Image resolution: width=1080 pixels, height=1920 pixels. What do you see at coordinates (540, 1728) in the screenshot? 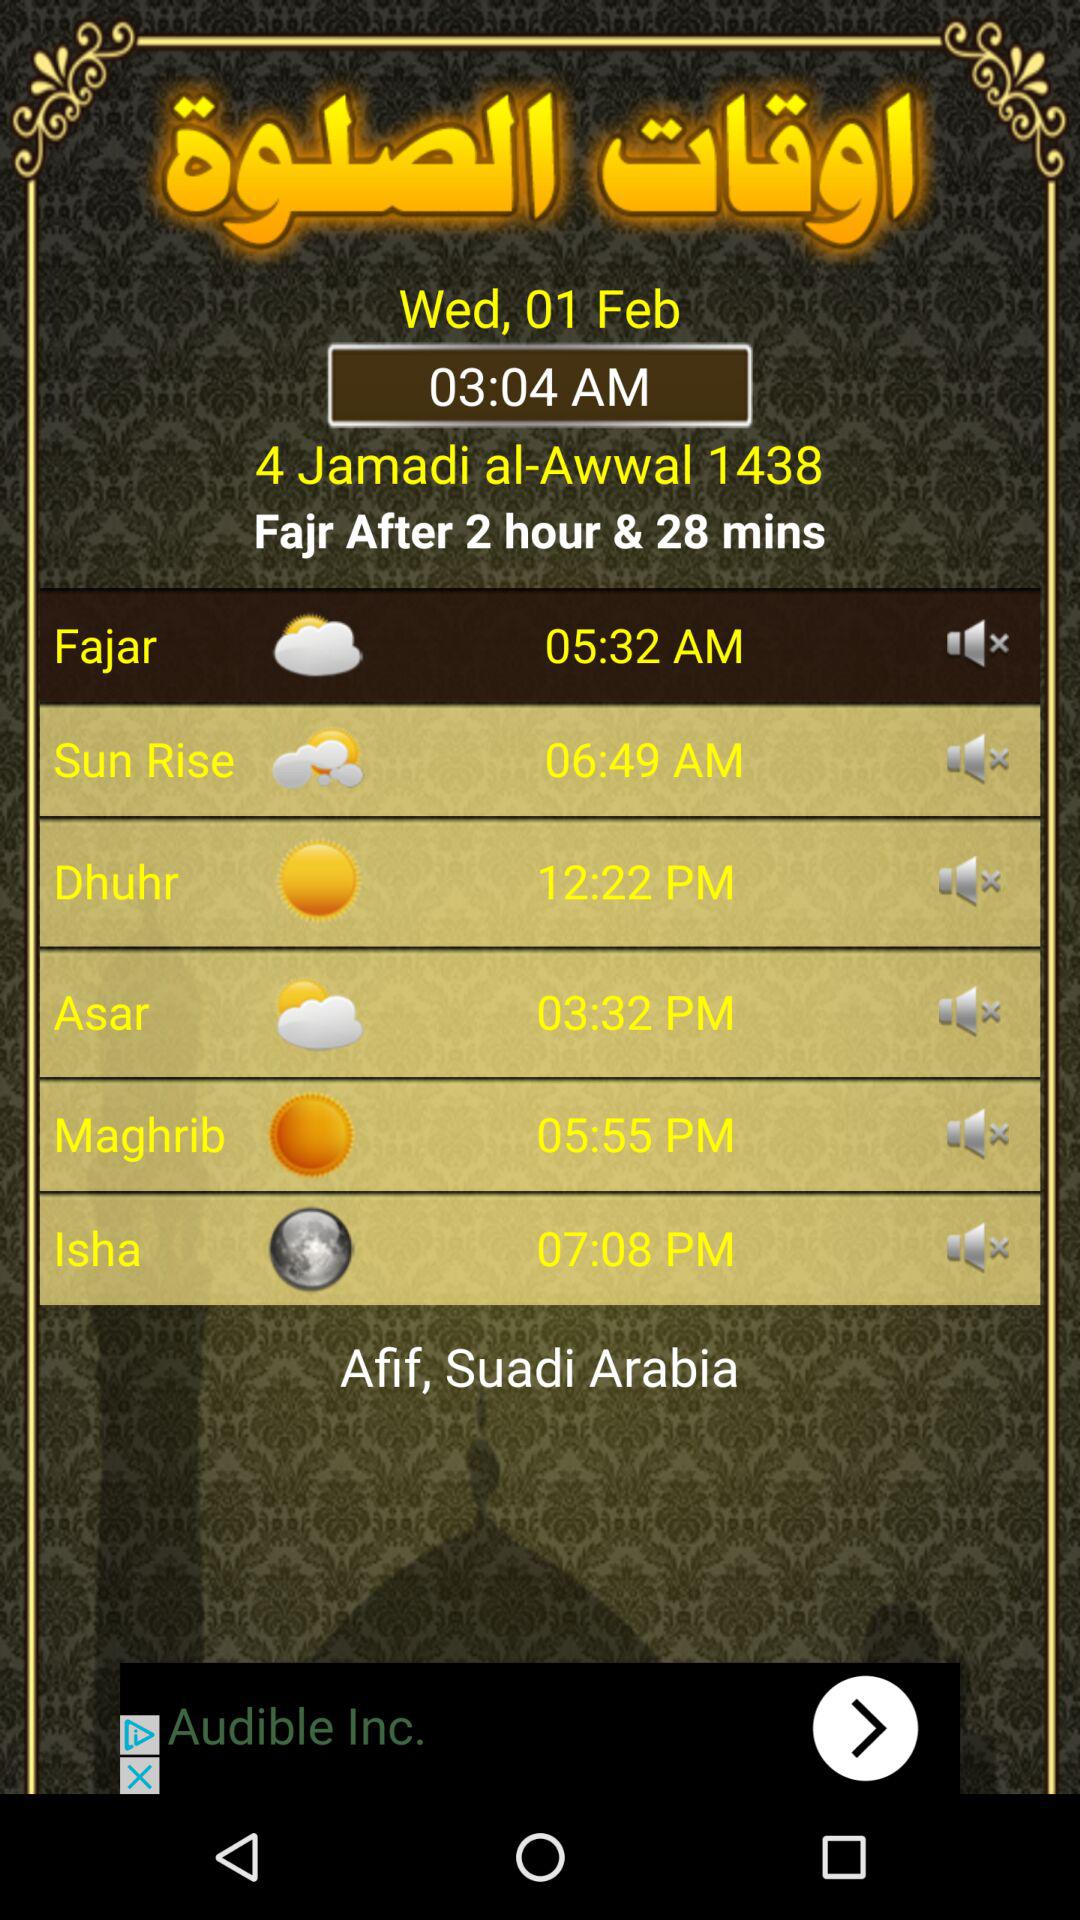
I see `advertisement for audible` at bounding box center [540, 1728].